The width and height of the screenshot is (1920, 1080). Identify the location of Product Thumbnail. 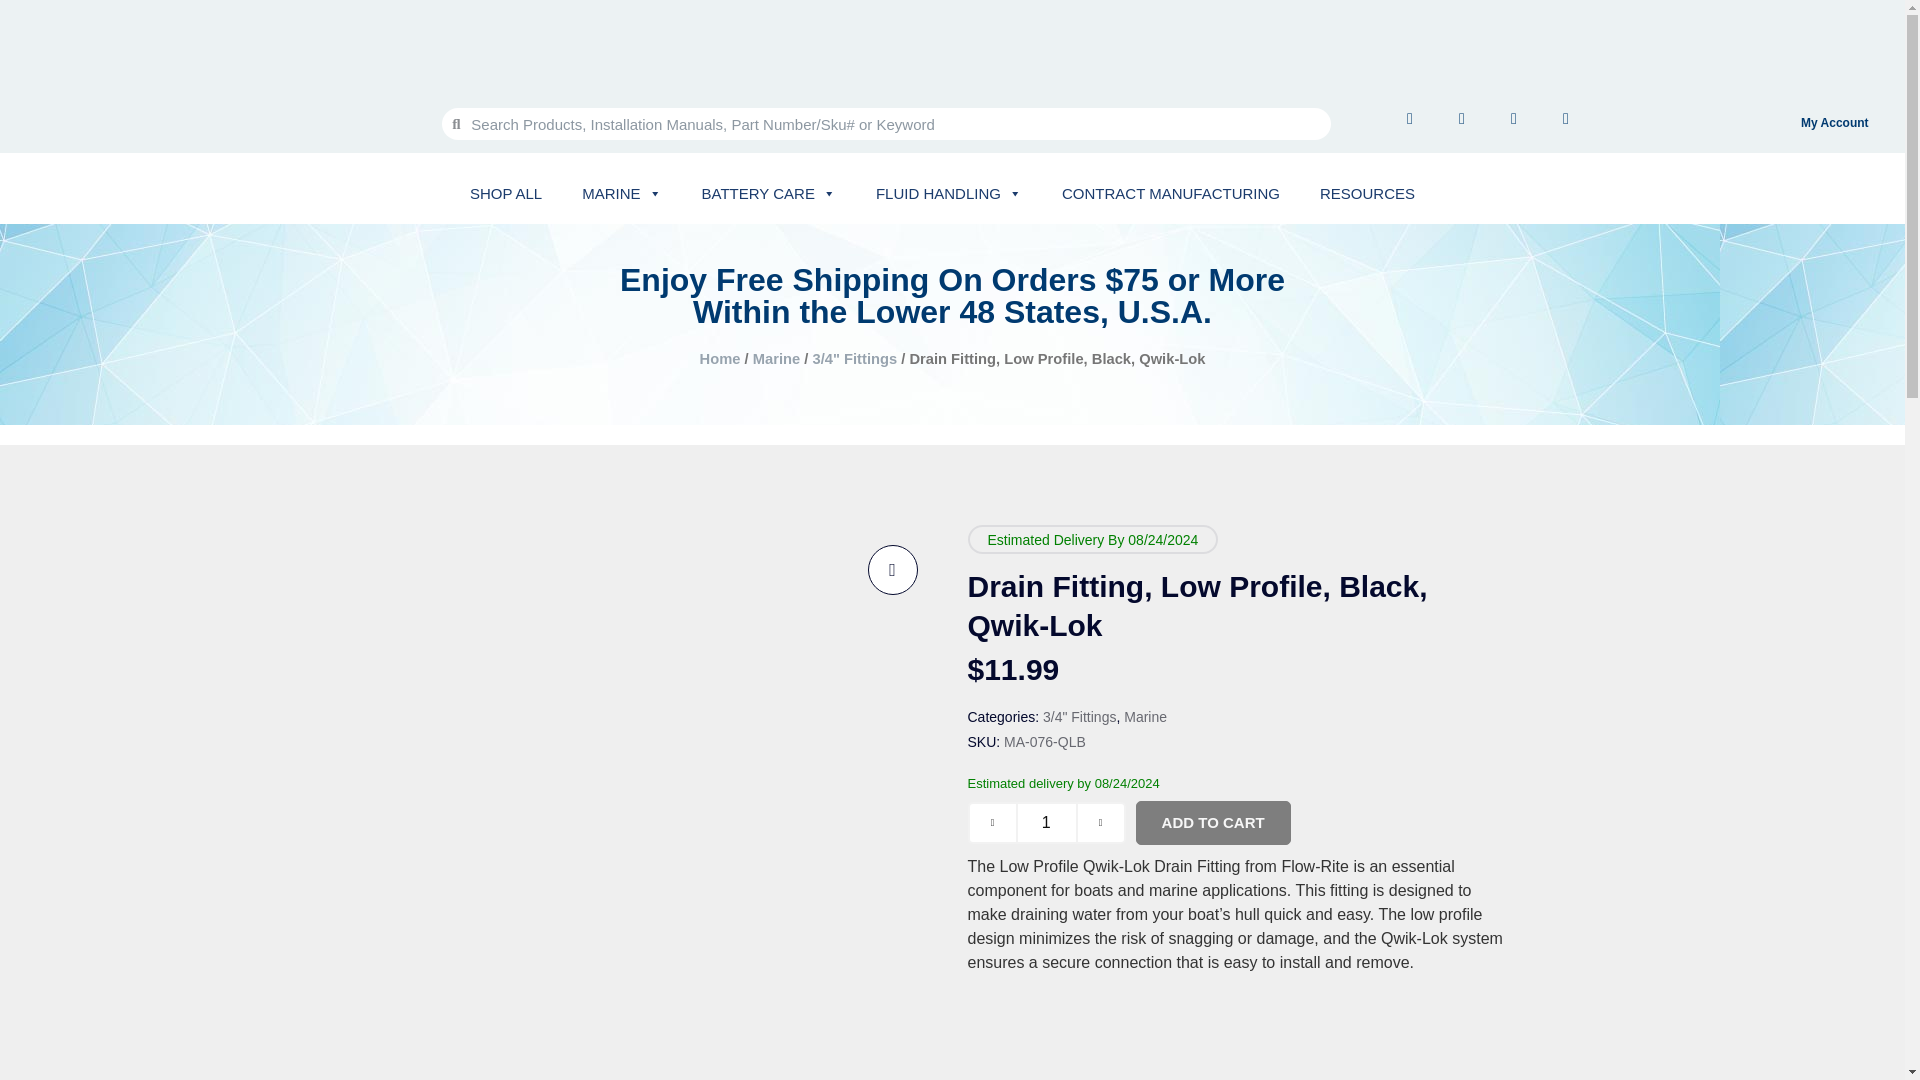
(892, 570).